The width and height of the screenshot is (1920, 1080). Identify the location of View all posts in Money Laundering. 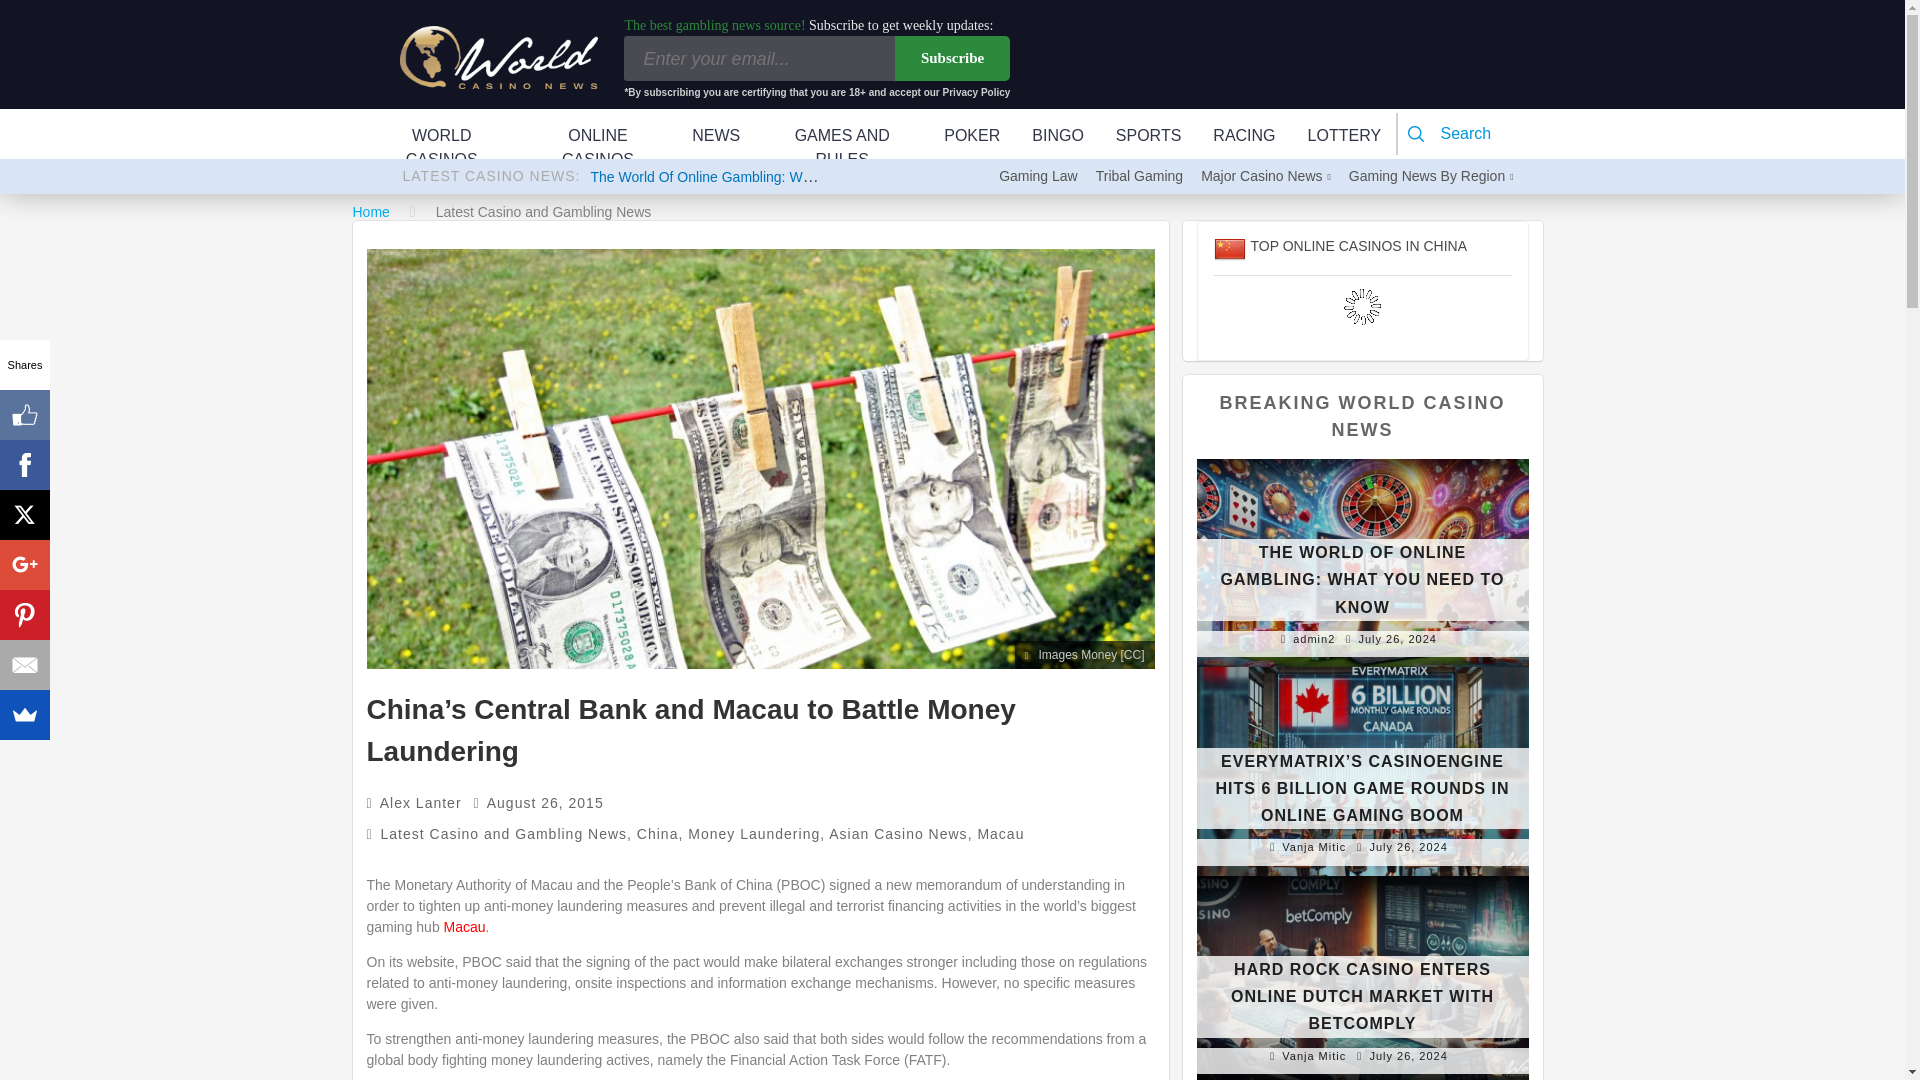
(753, 834).